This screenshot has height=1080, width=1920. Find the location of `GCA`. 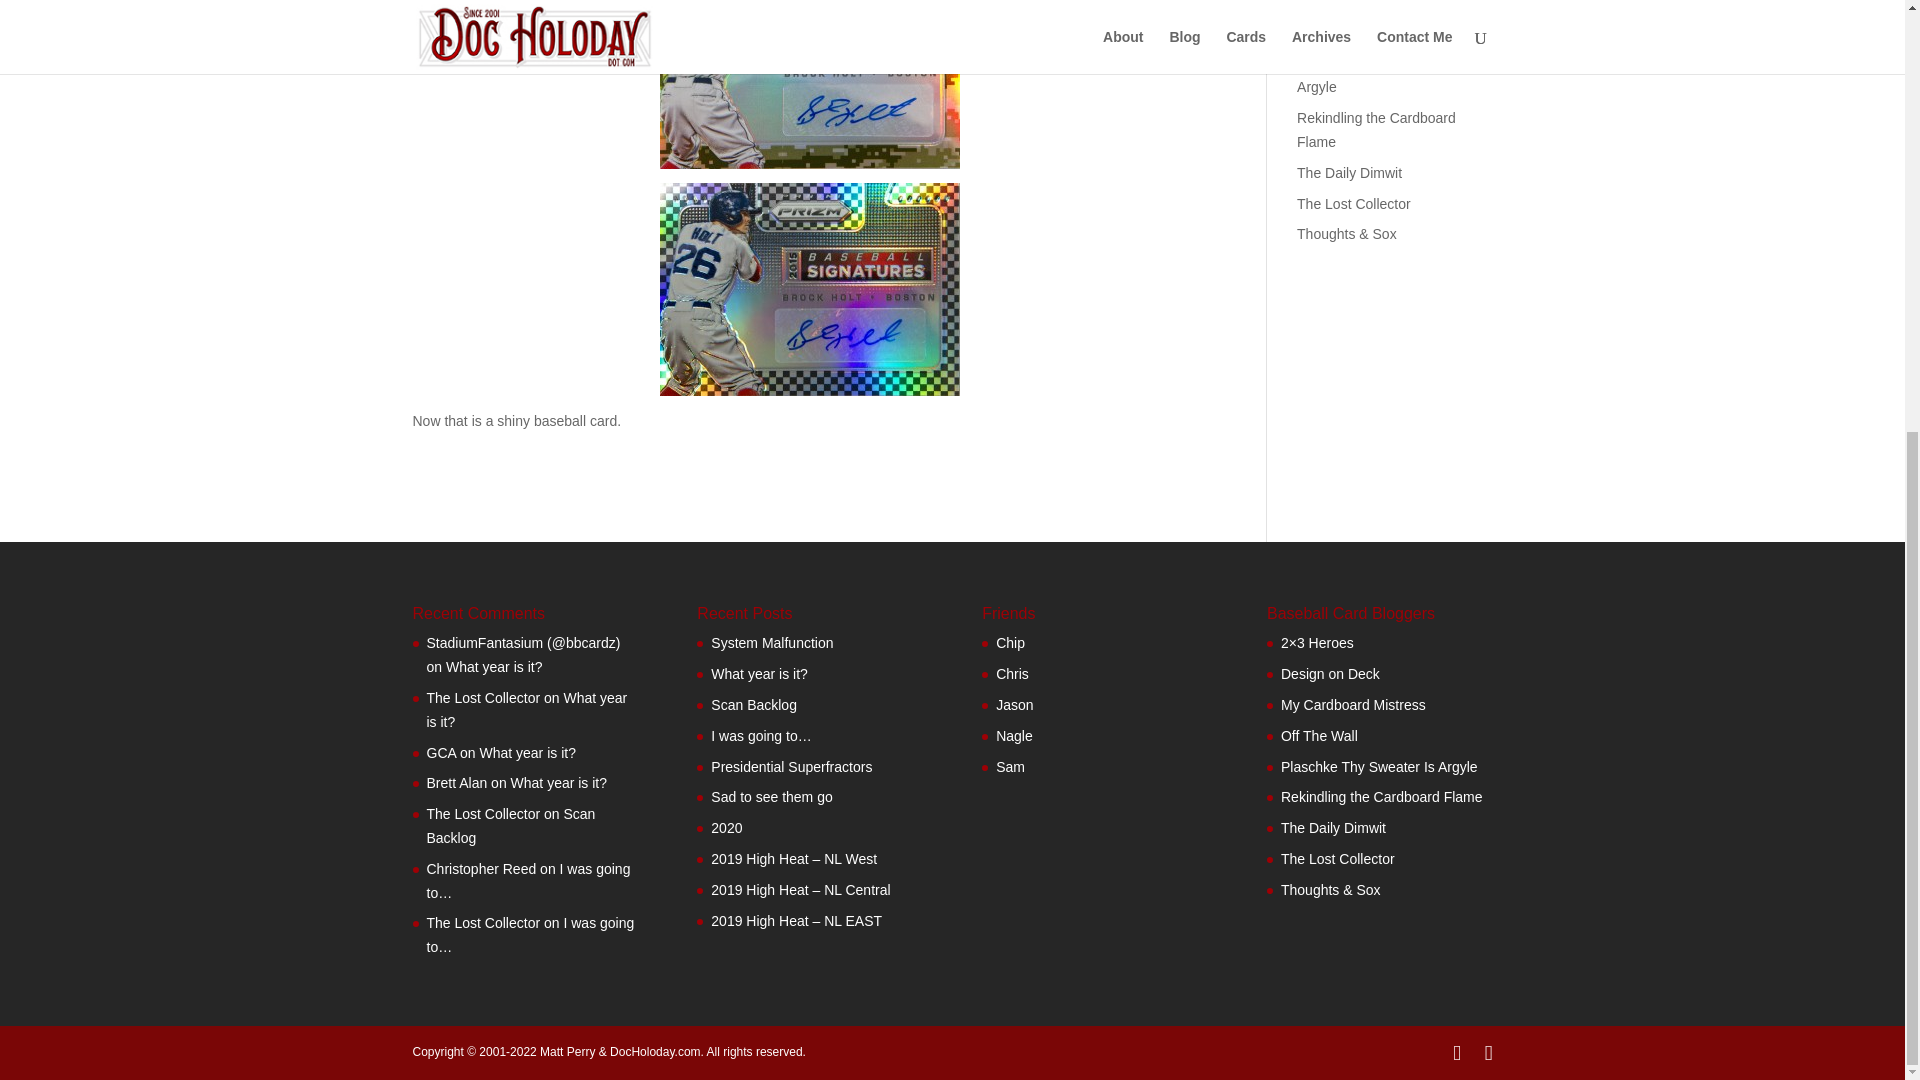

GCA is located at coordinates (441, 753).